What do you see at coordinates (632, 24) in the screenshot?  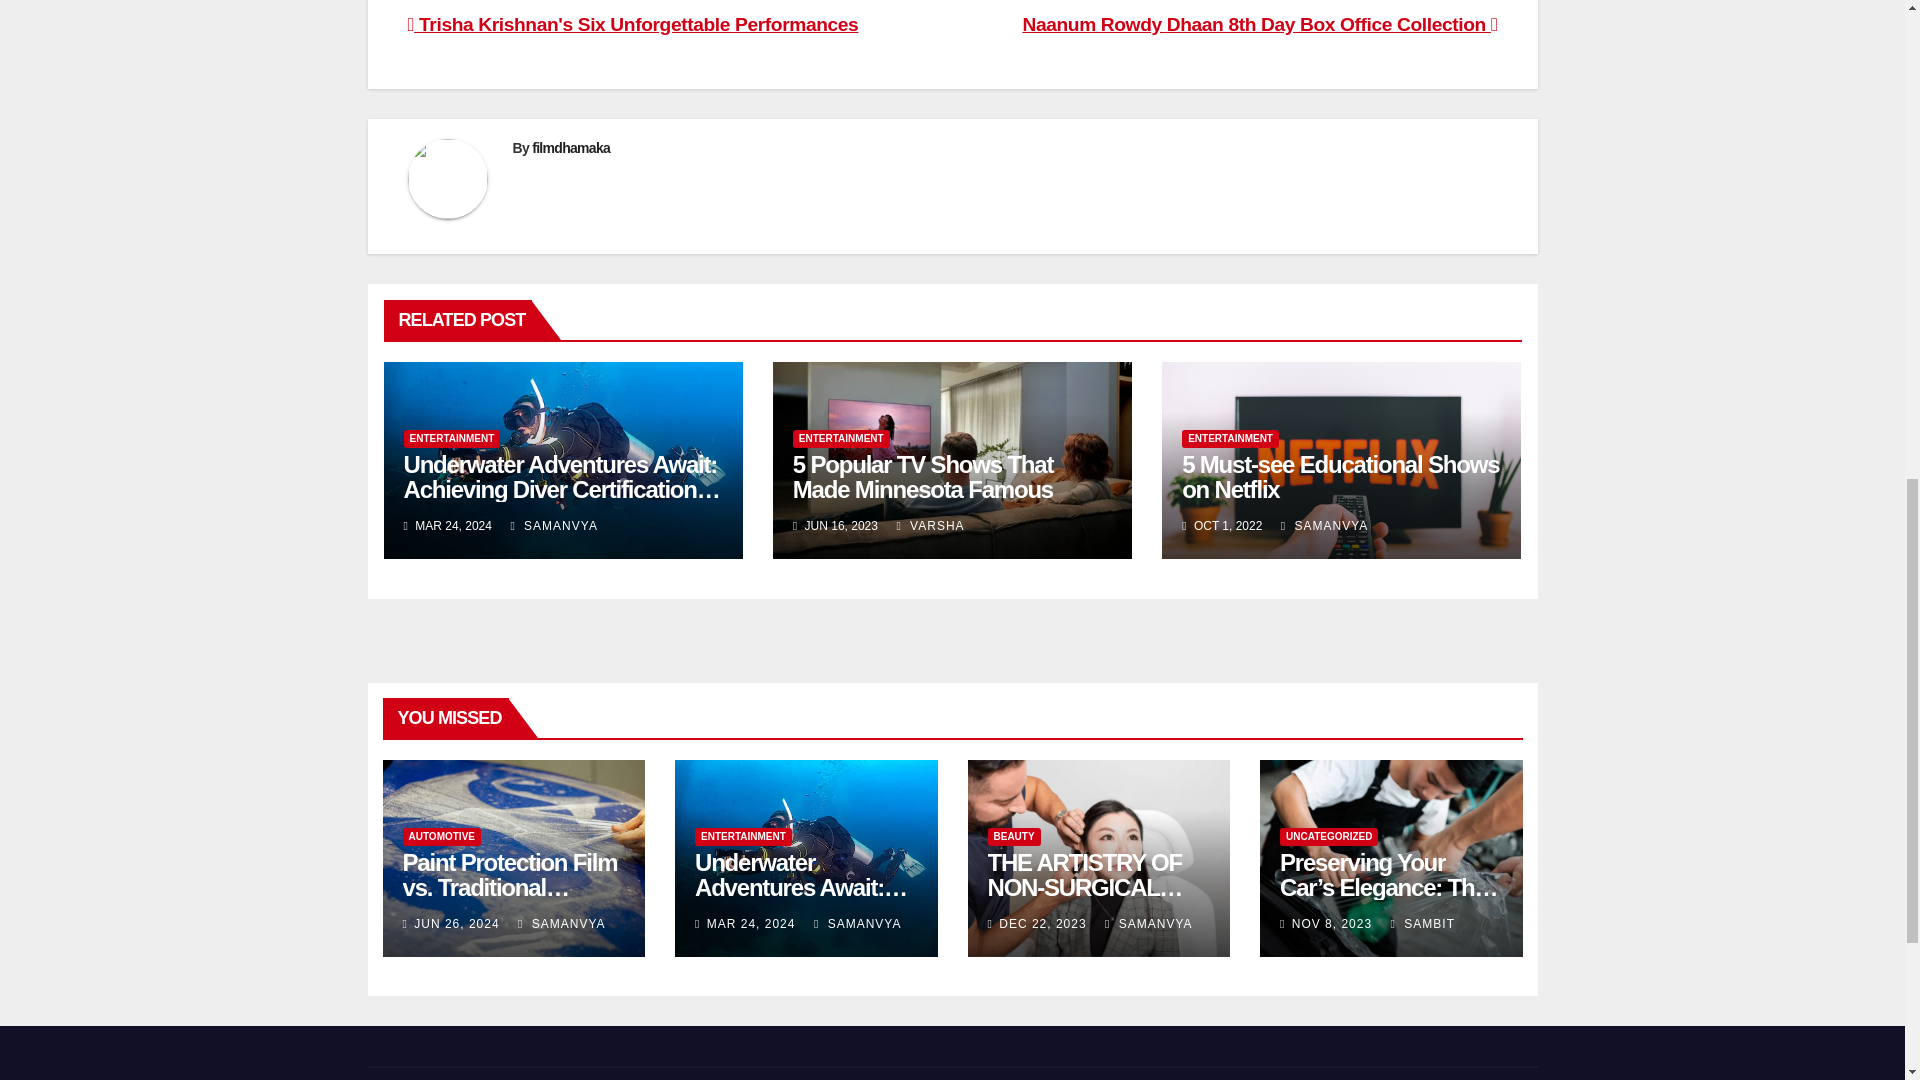 I see `Trisha Krishnan's Six Unforgettable Performances` at bounding box center [632, 24].